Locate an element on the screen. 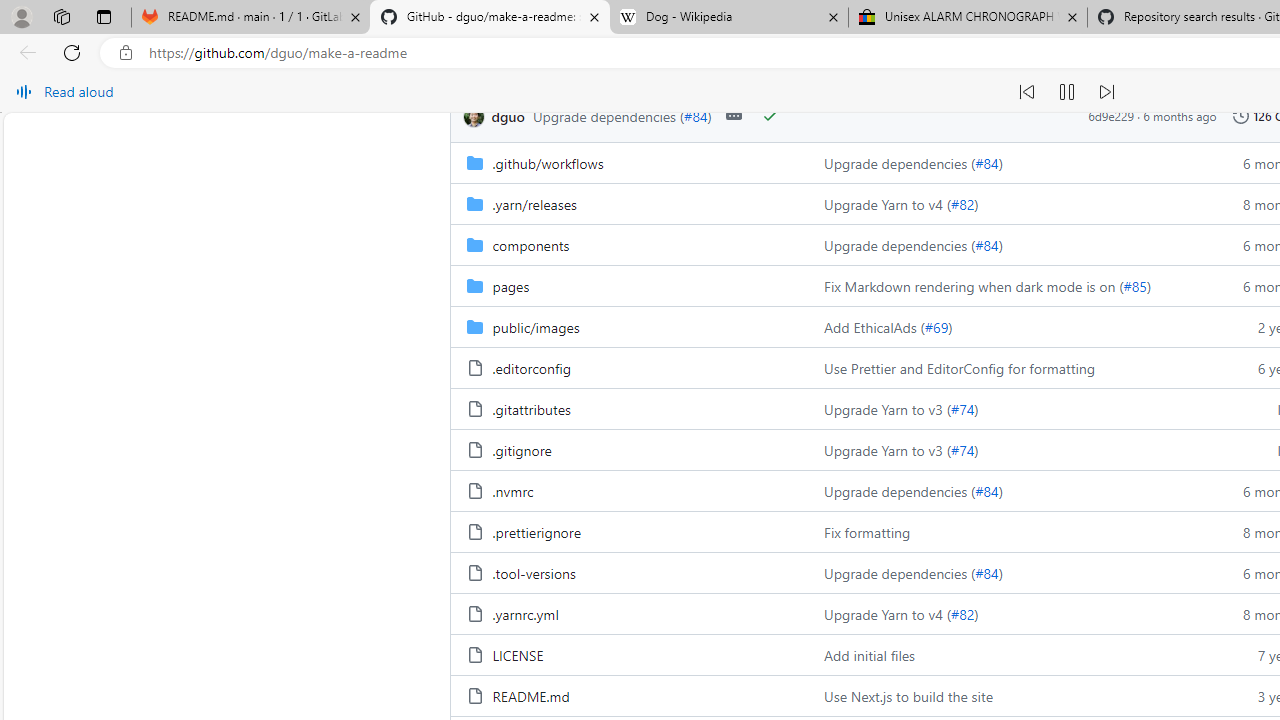  Fix Markdown rendering when dark mode is on ( is located at coordinates (974, 285).